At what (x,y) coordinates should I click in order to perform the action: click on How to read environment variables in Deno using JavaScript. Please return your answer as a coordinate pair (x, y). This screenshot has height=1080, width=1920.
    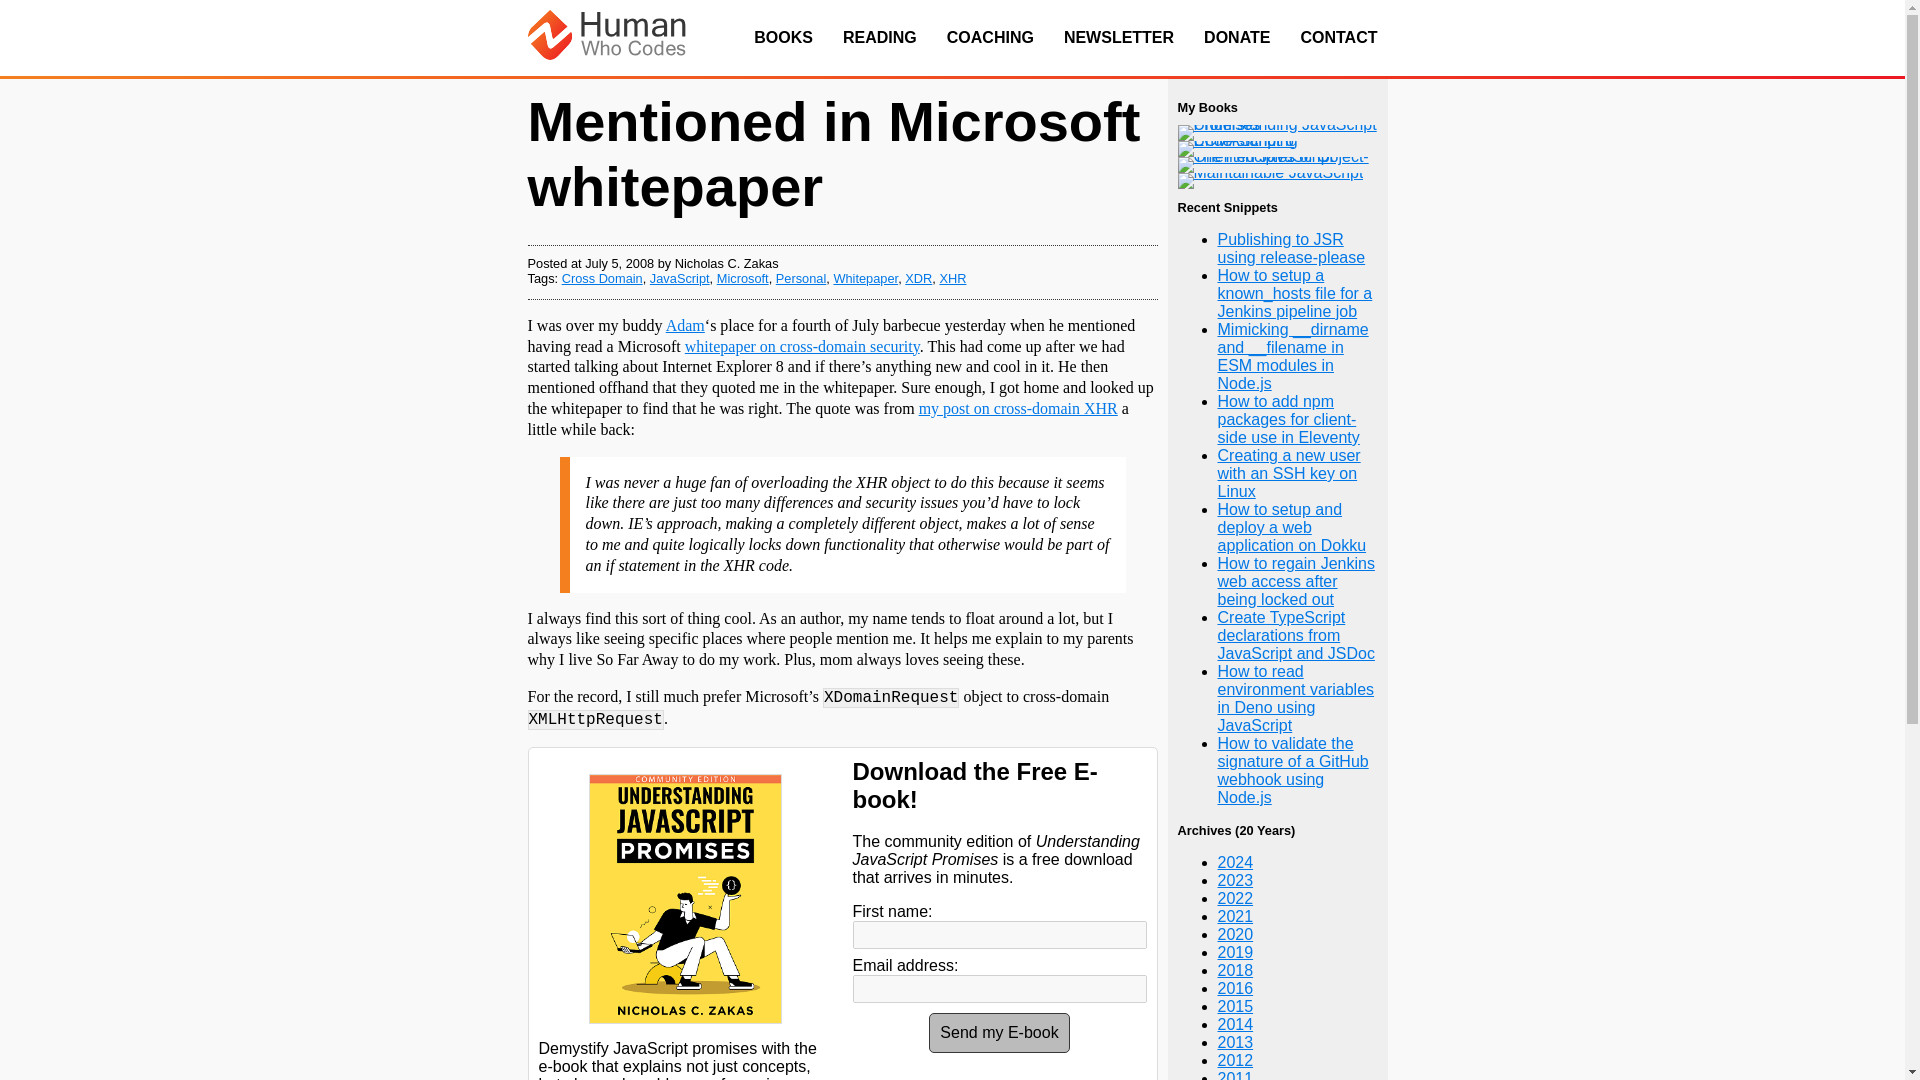
    Looking at the image, I should click on (1296, 698).